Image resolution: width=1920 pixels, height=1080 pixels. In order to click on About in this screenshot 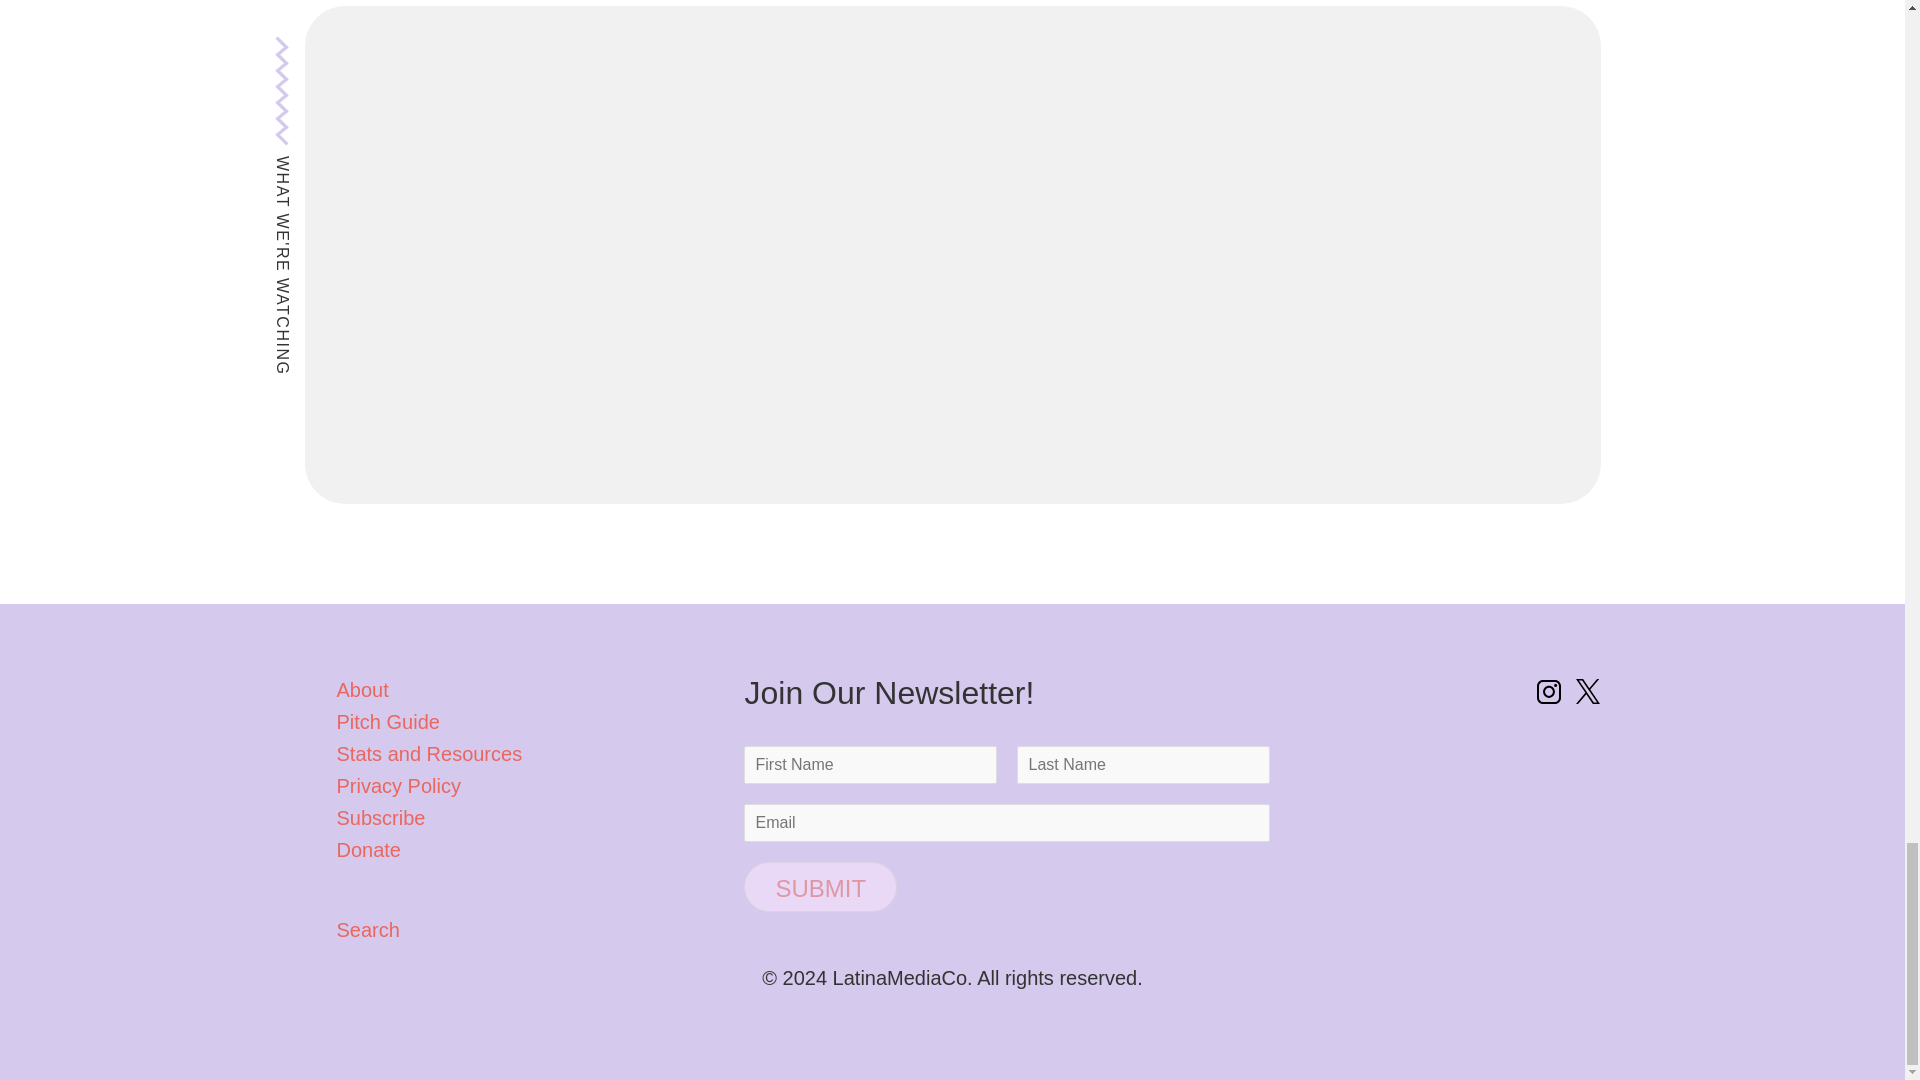, I will do `click(362, 690)`.